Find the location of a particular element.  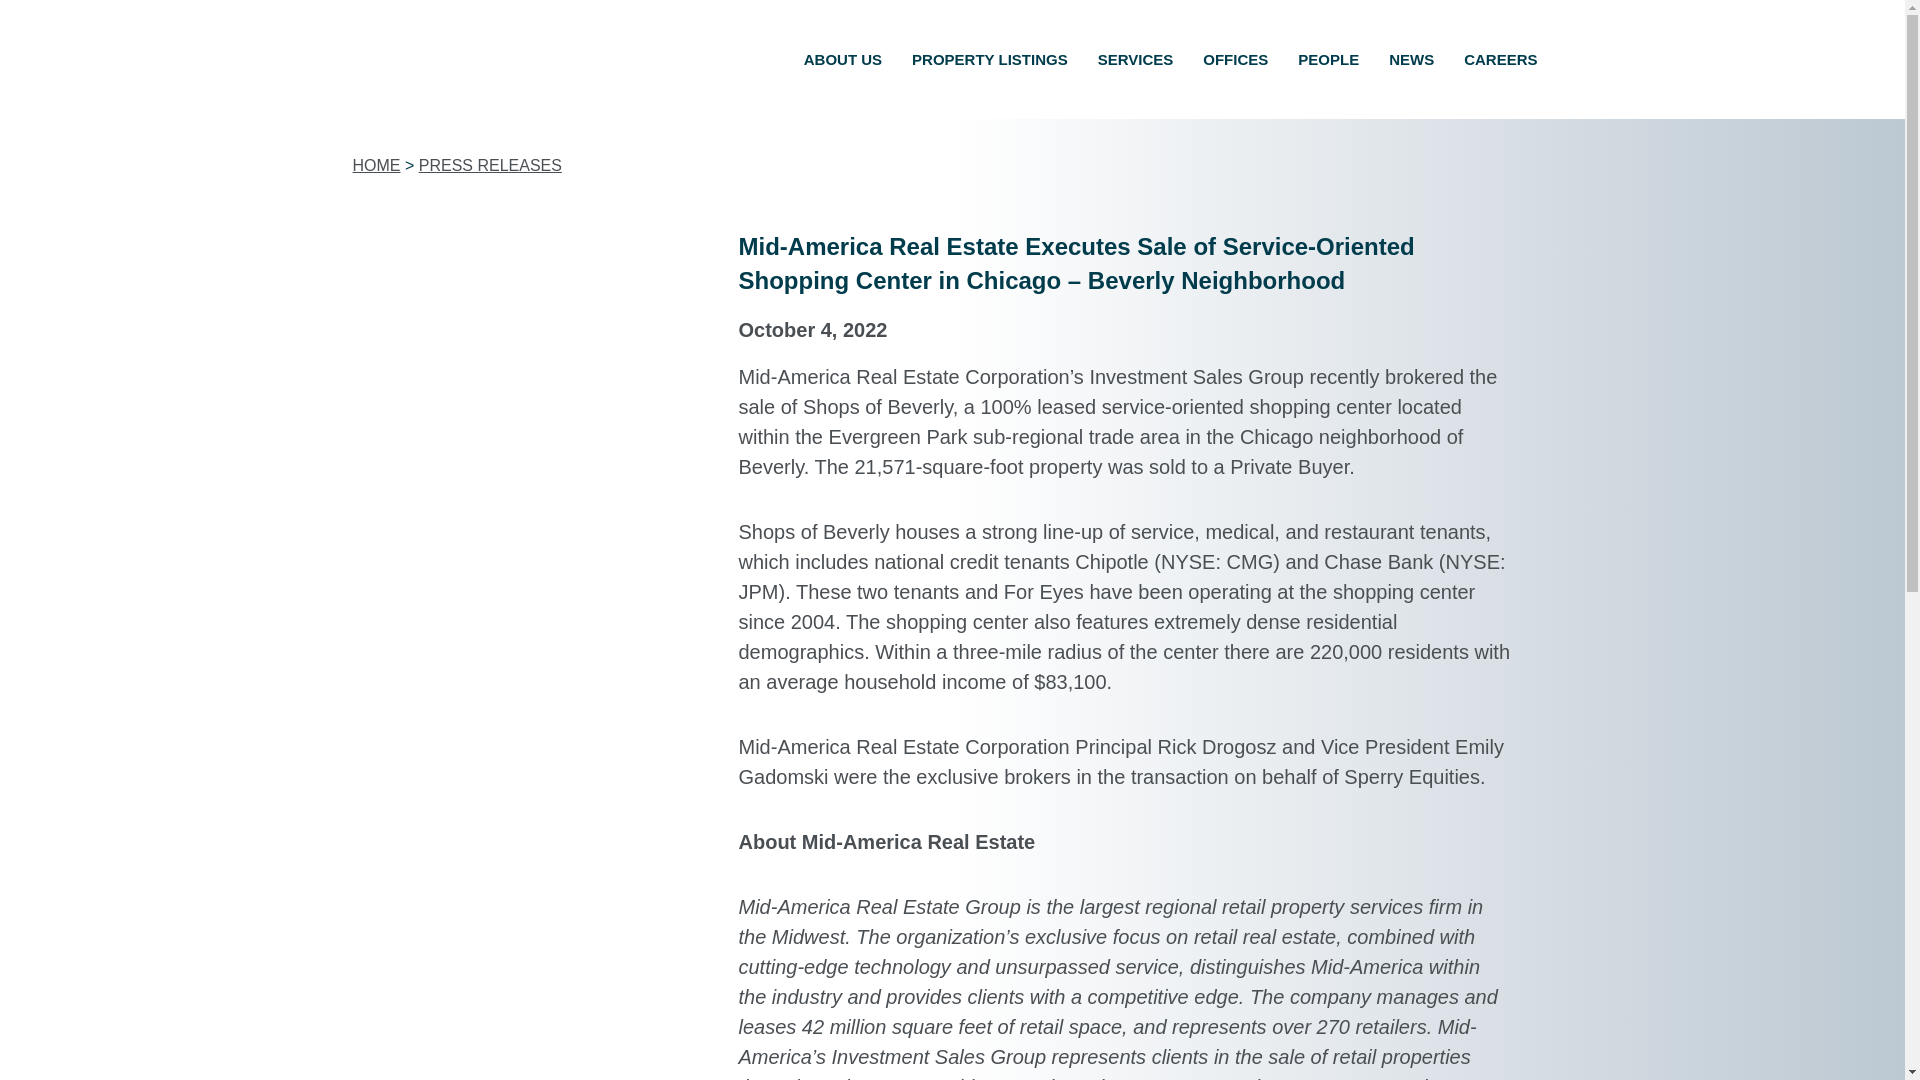

OFFICES is located at coordinates (1235, 60).